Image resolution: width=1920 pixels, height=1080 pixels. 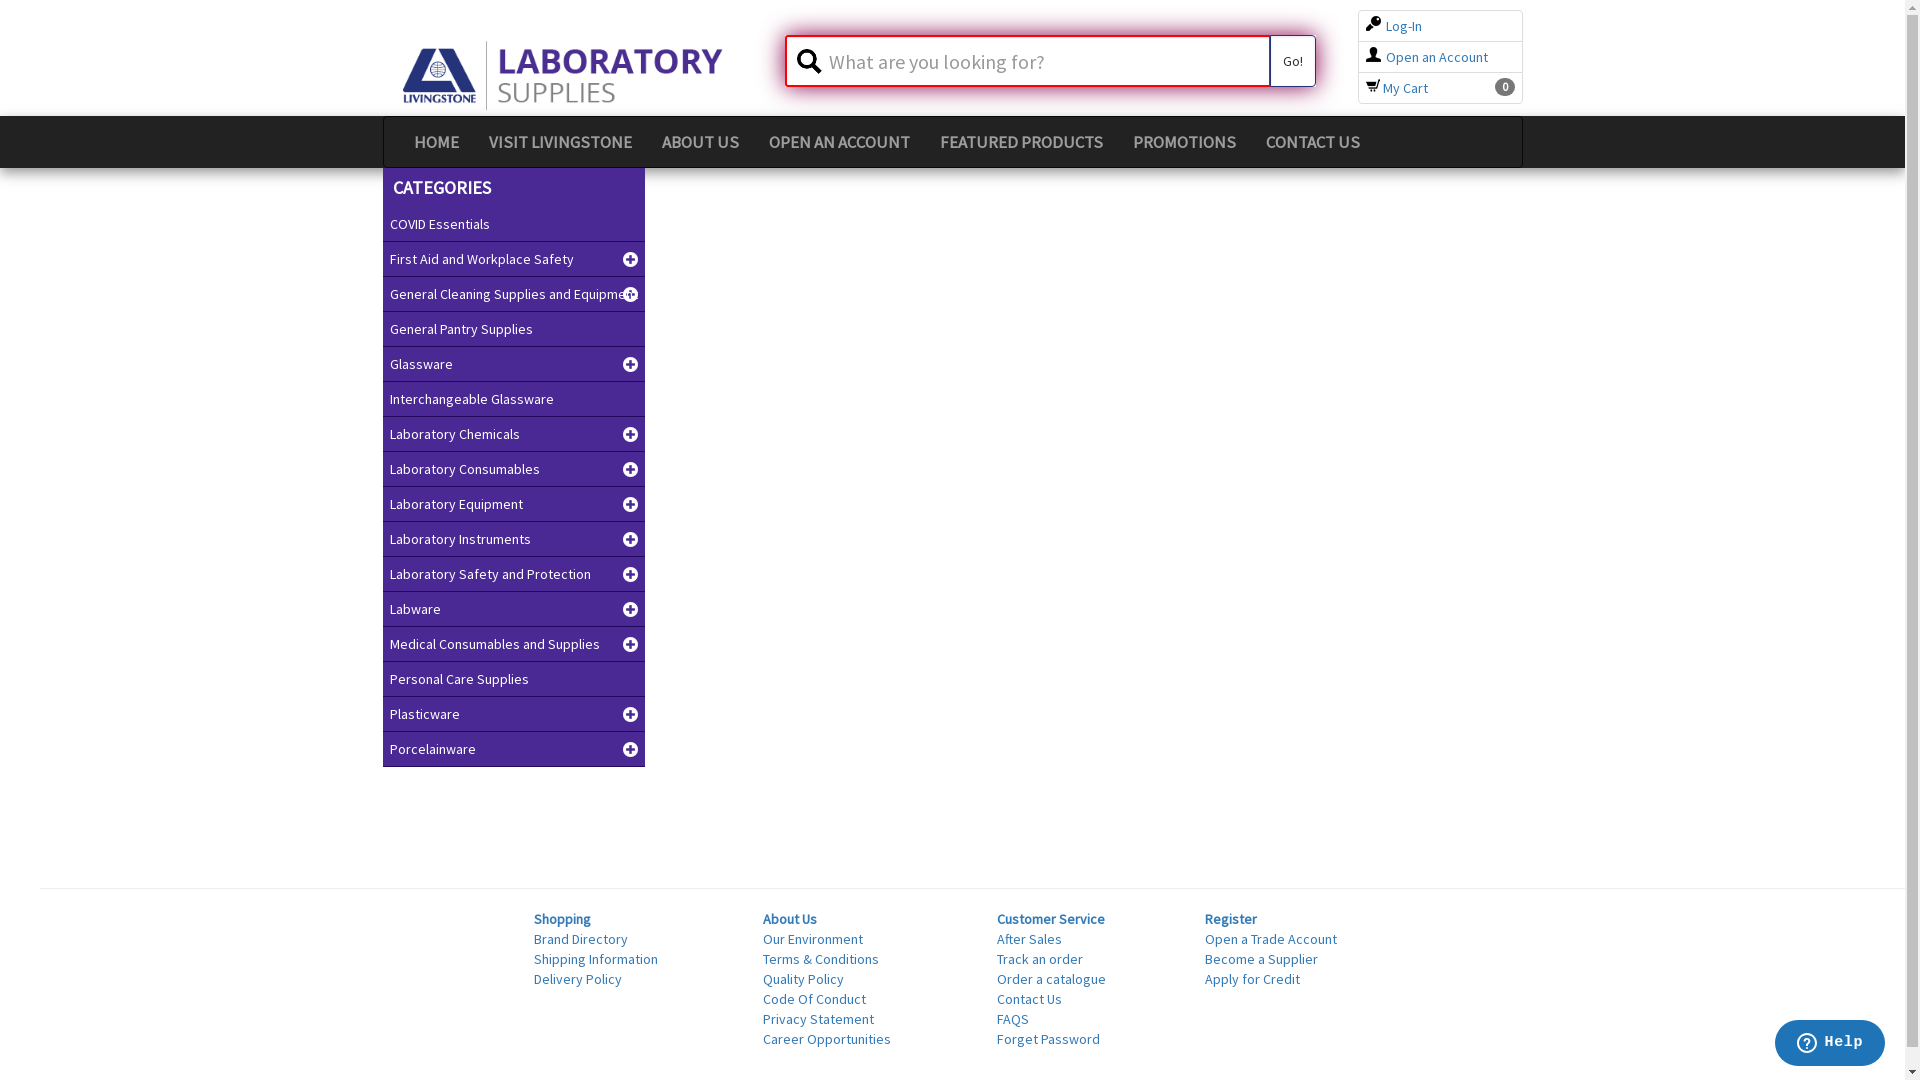 What do you see at coordinates (560, 142) in the screenshot?
I see `VISIT LIVINGSTONE` at bounding box center [560, 142].